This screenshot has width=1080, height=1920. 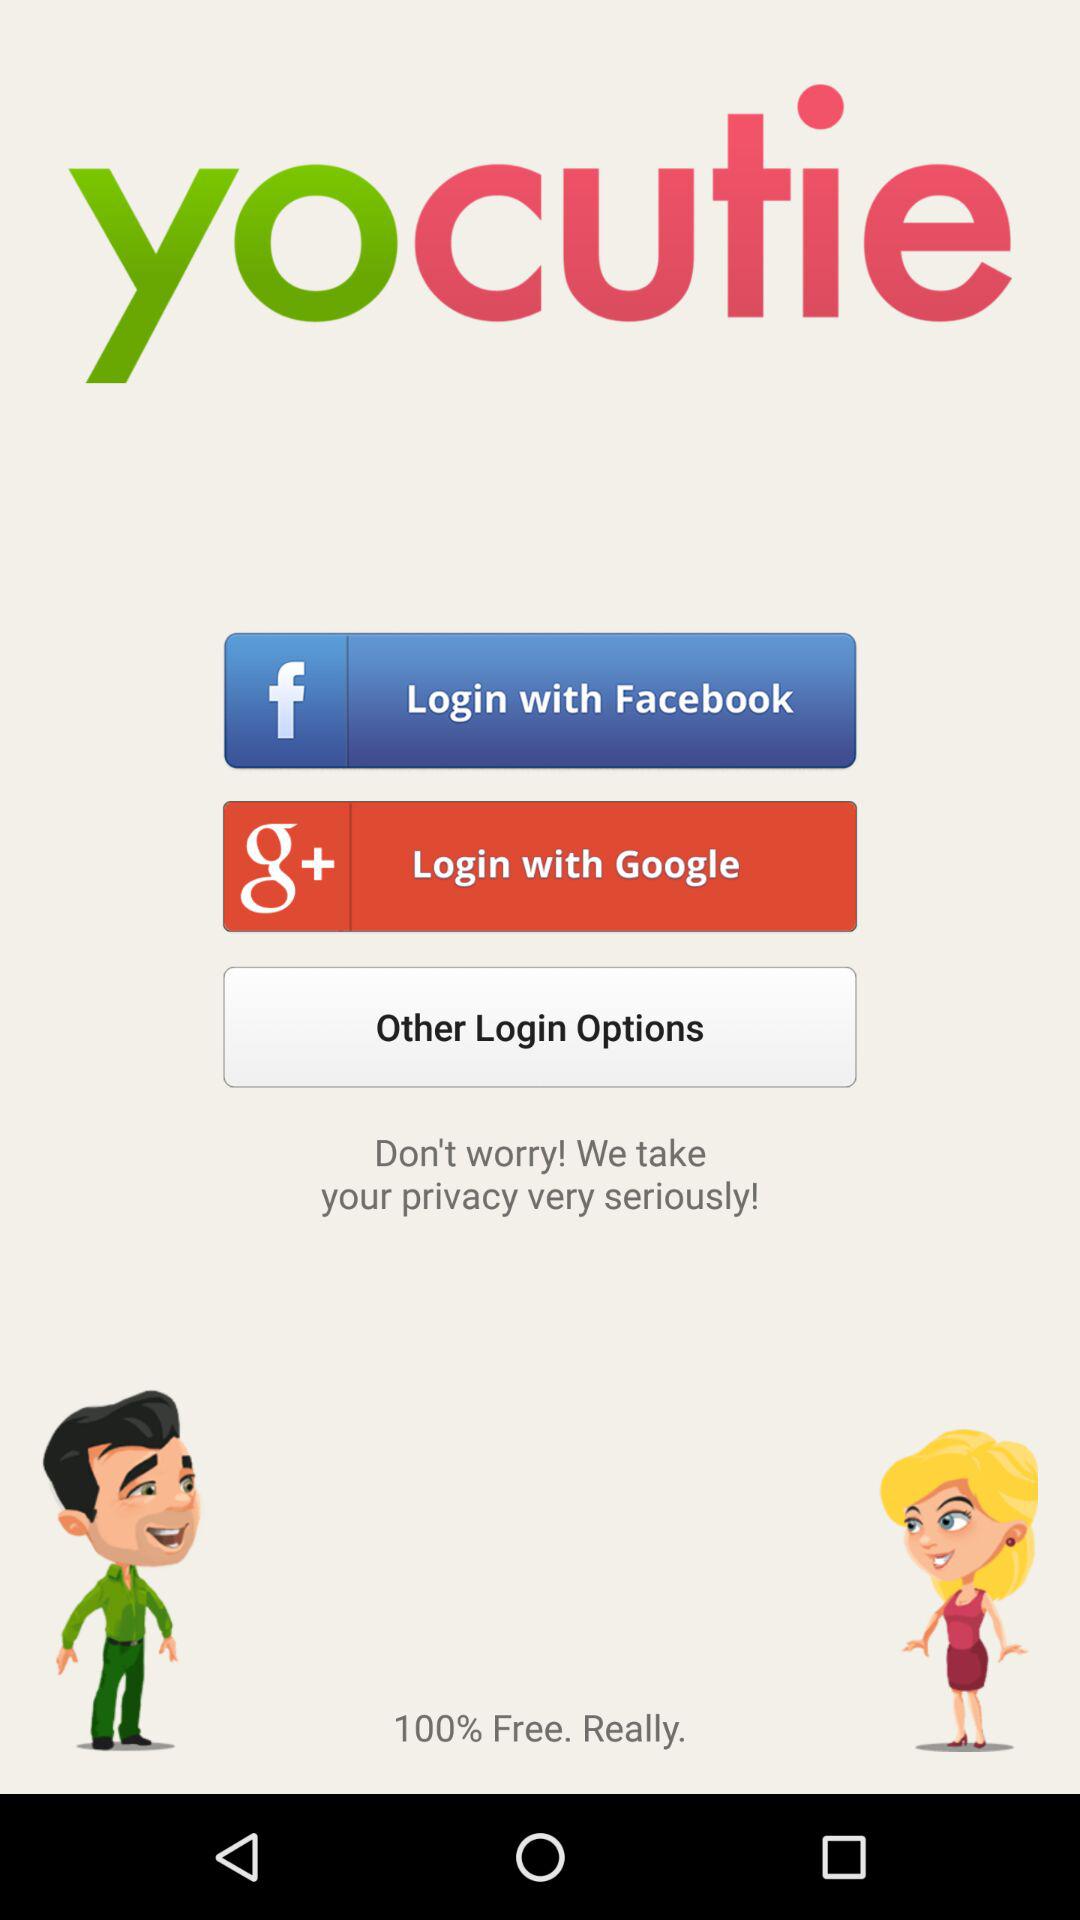 I want to click on launch other login options item, so click(x=540, y=1026).